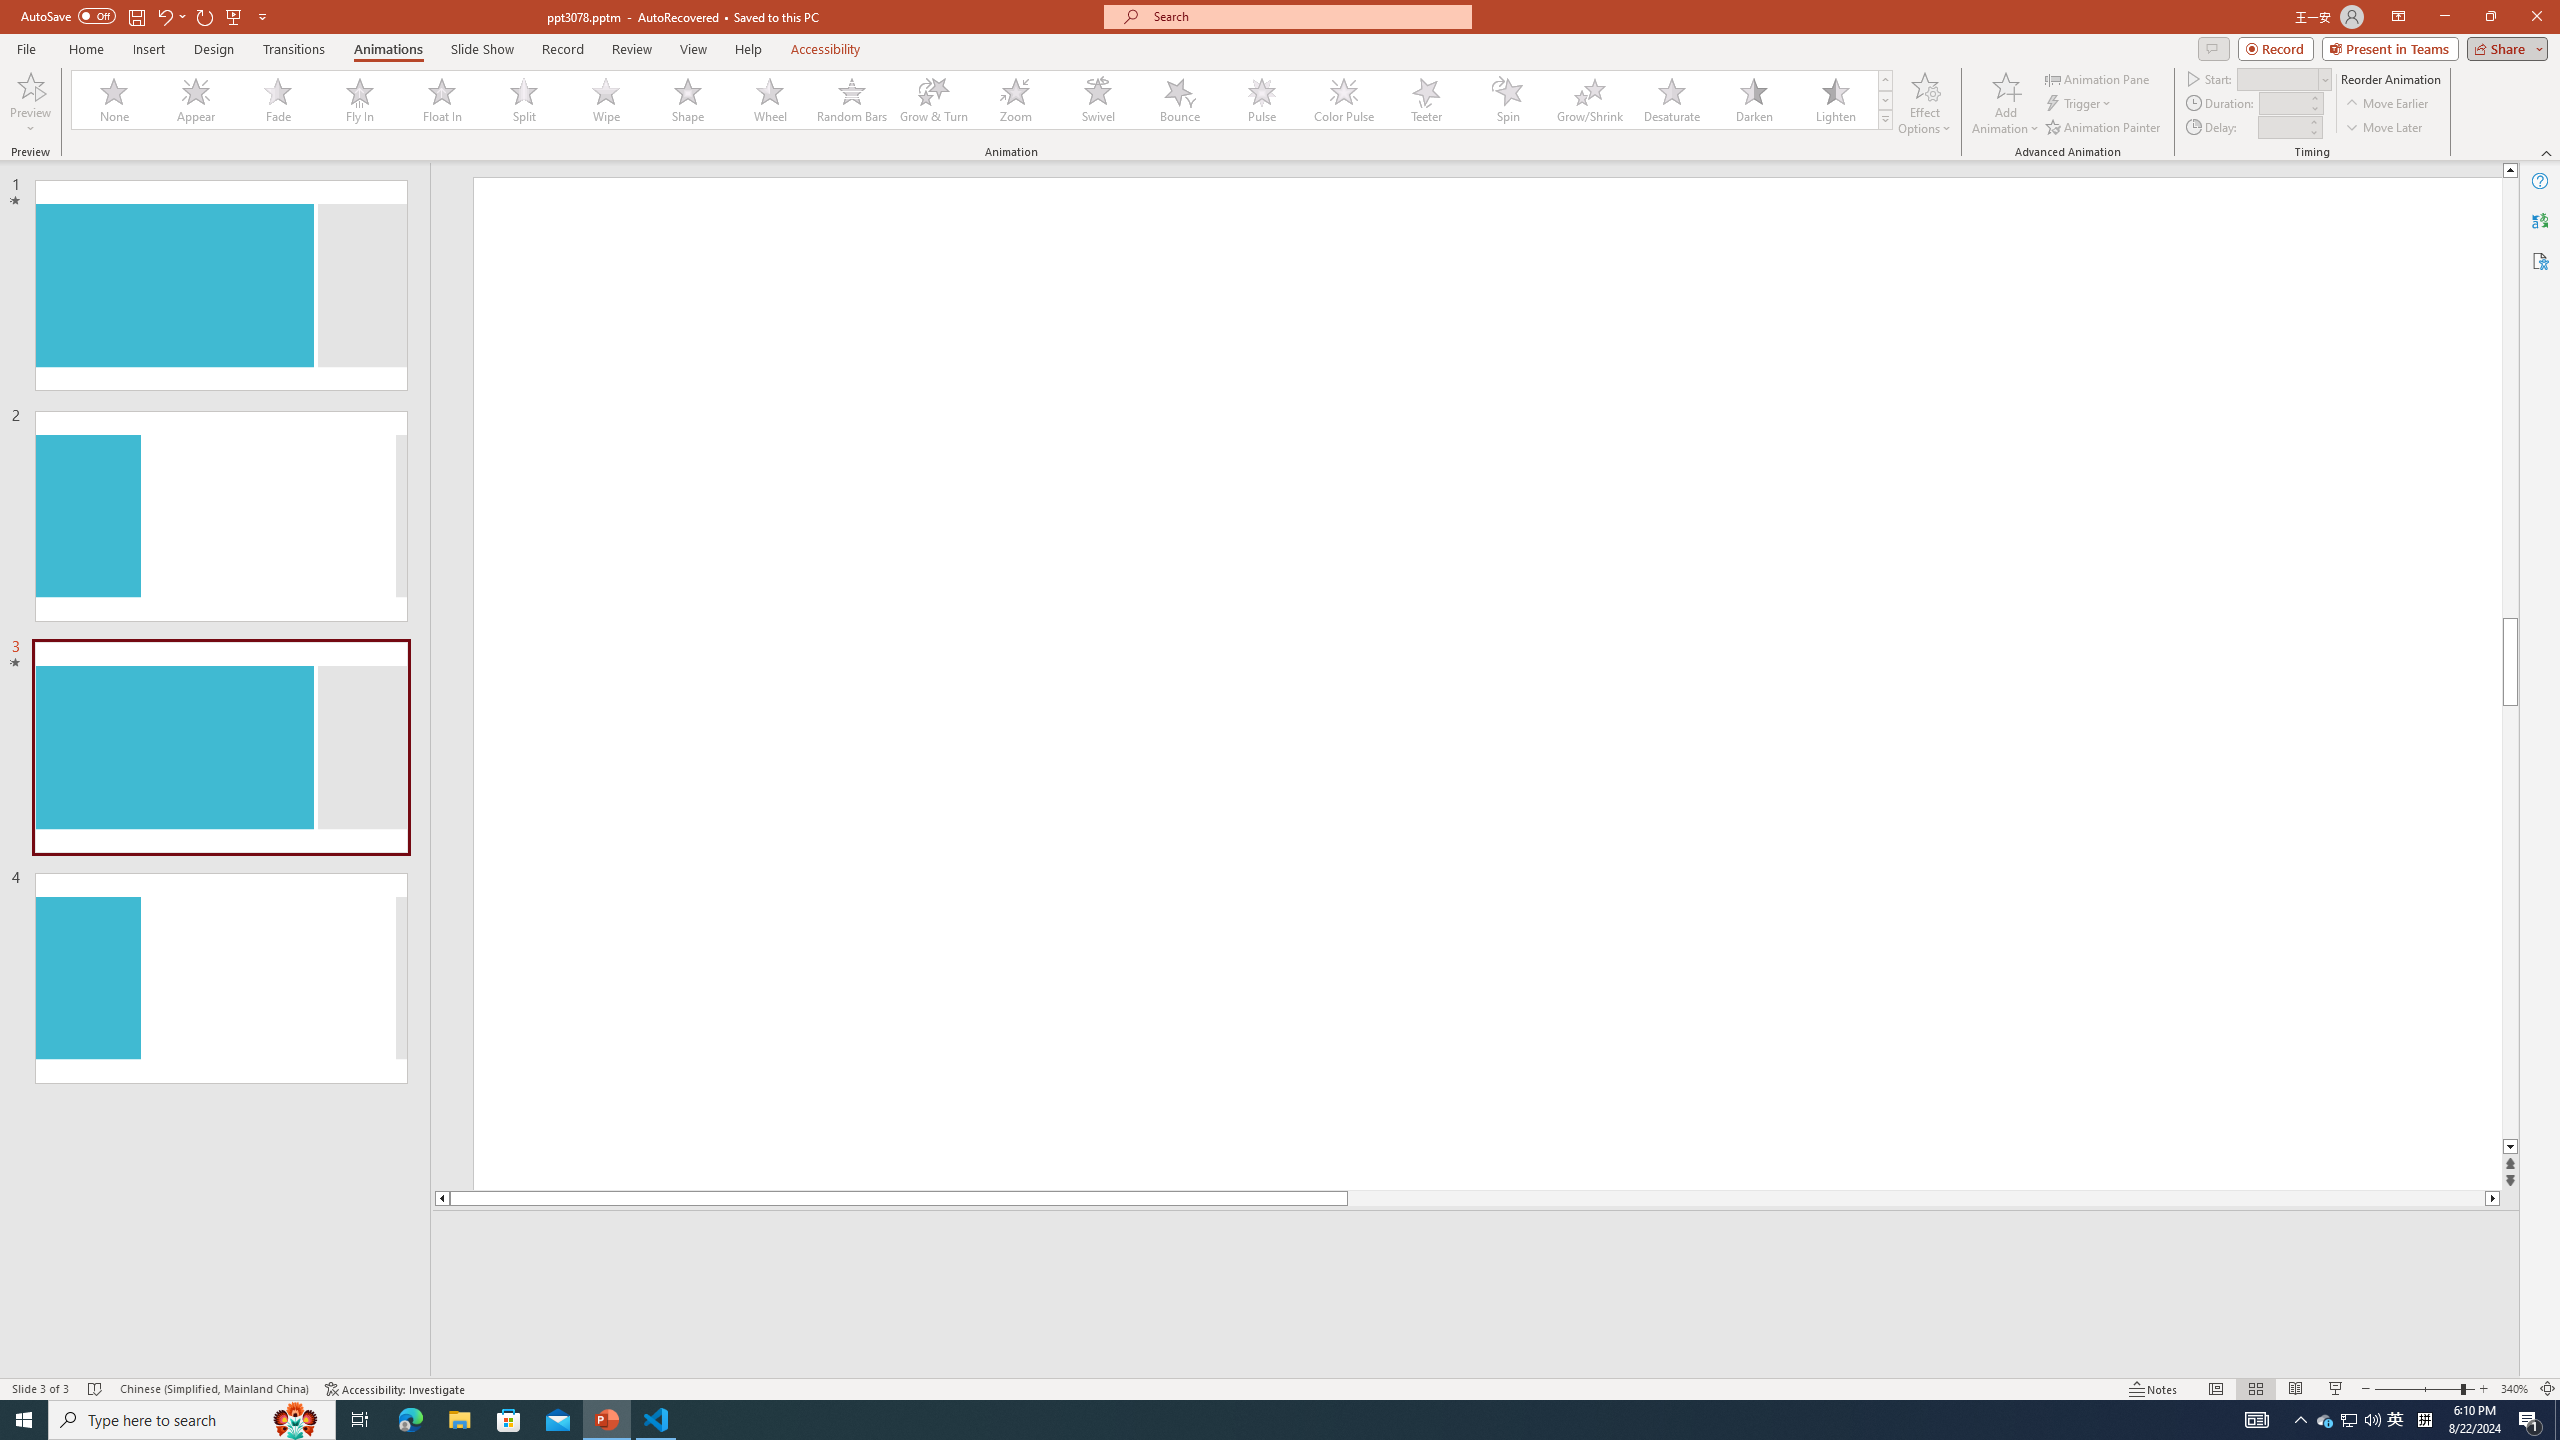 The image size is (2560, 1440). I want to click on Lighten, so click(1835, 100).